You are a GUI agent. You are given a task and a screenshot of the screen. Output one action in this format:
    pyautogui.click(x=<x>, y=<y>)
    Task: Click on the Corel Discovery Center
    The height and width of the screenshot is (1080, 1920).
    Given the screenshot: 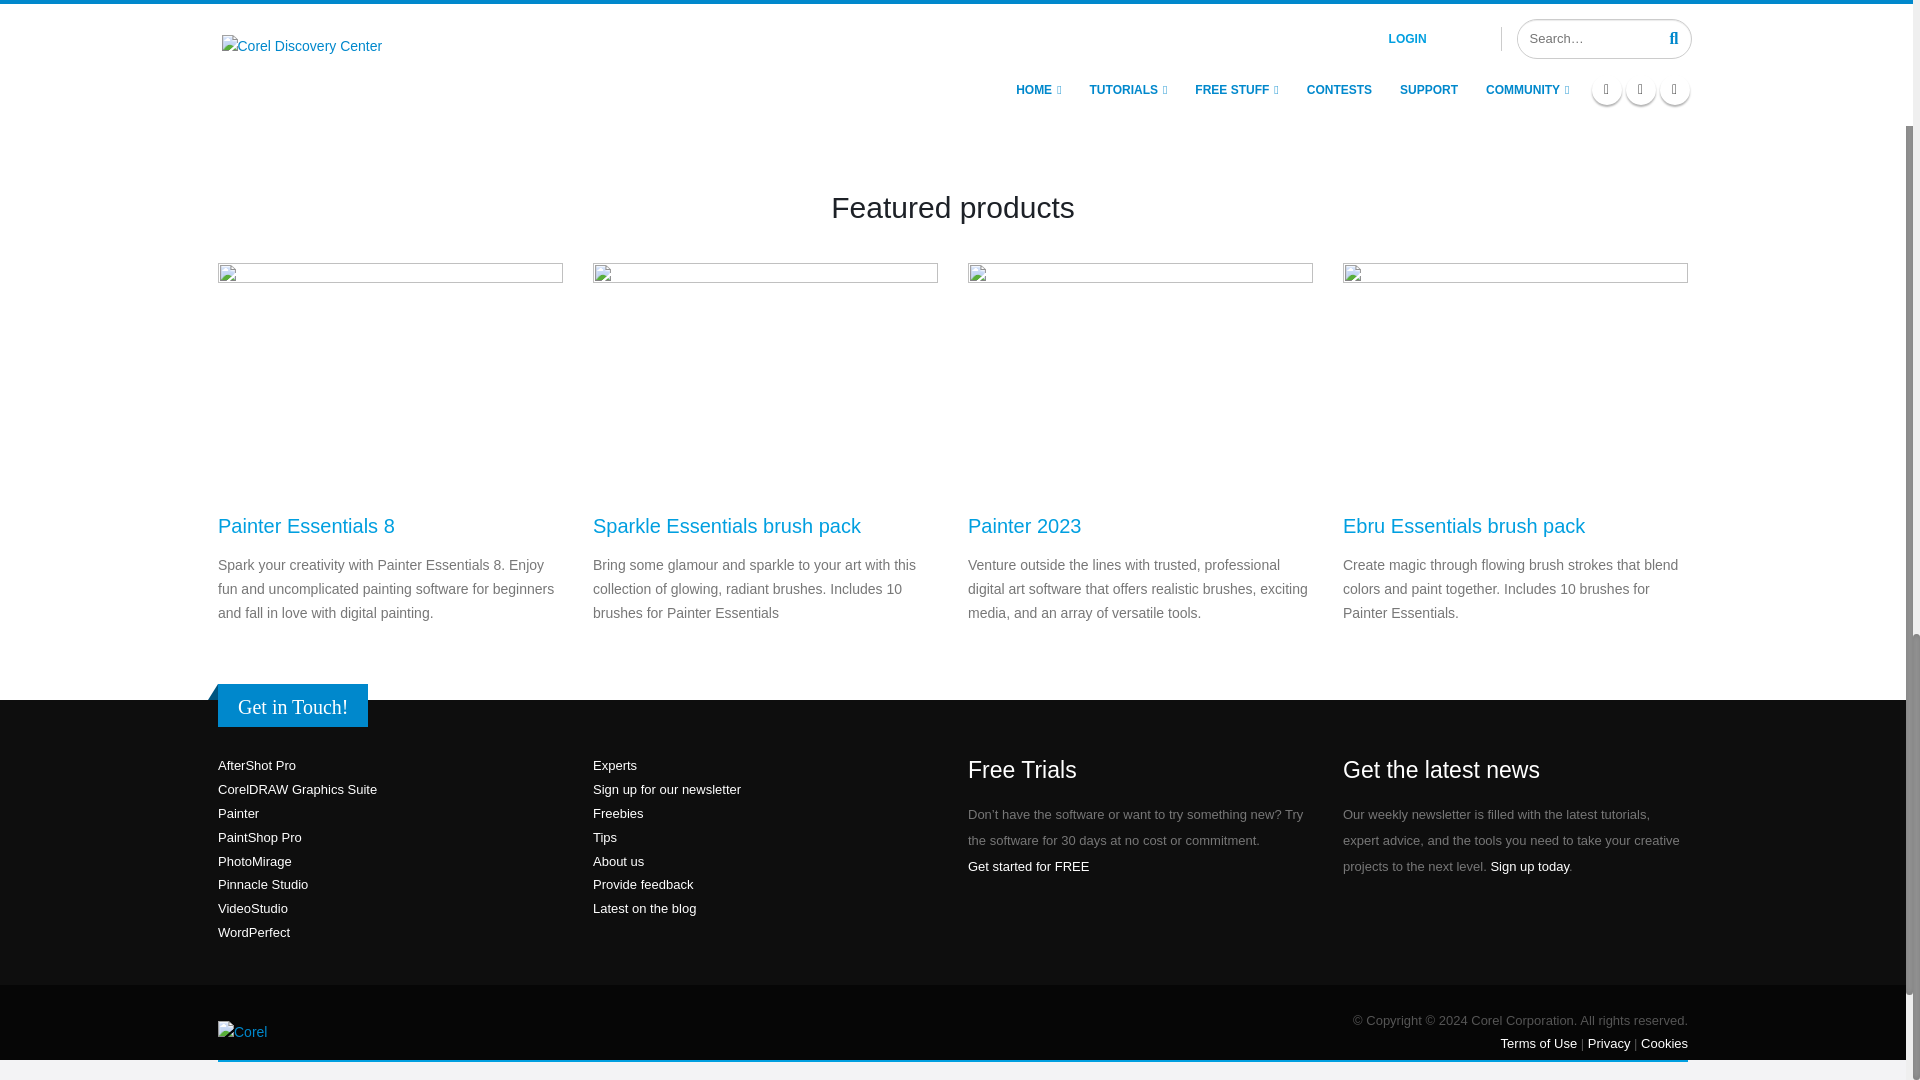 What is the action you would take?
    pyautogui.click(x=572, y=1032)
    